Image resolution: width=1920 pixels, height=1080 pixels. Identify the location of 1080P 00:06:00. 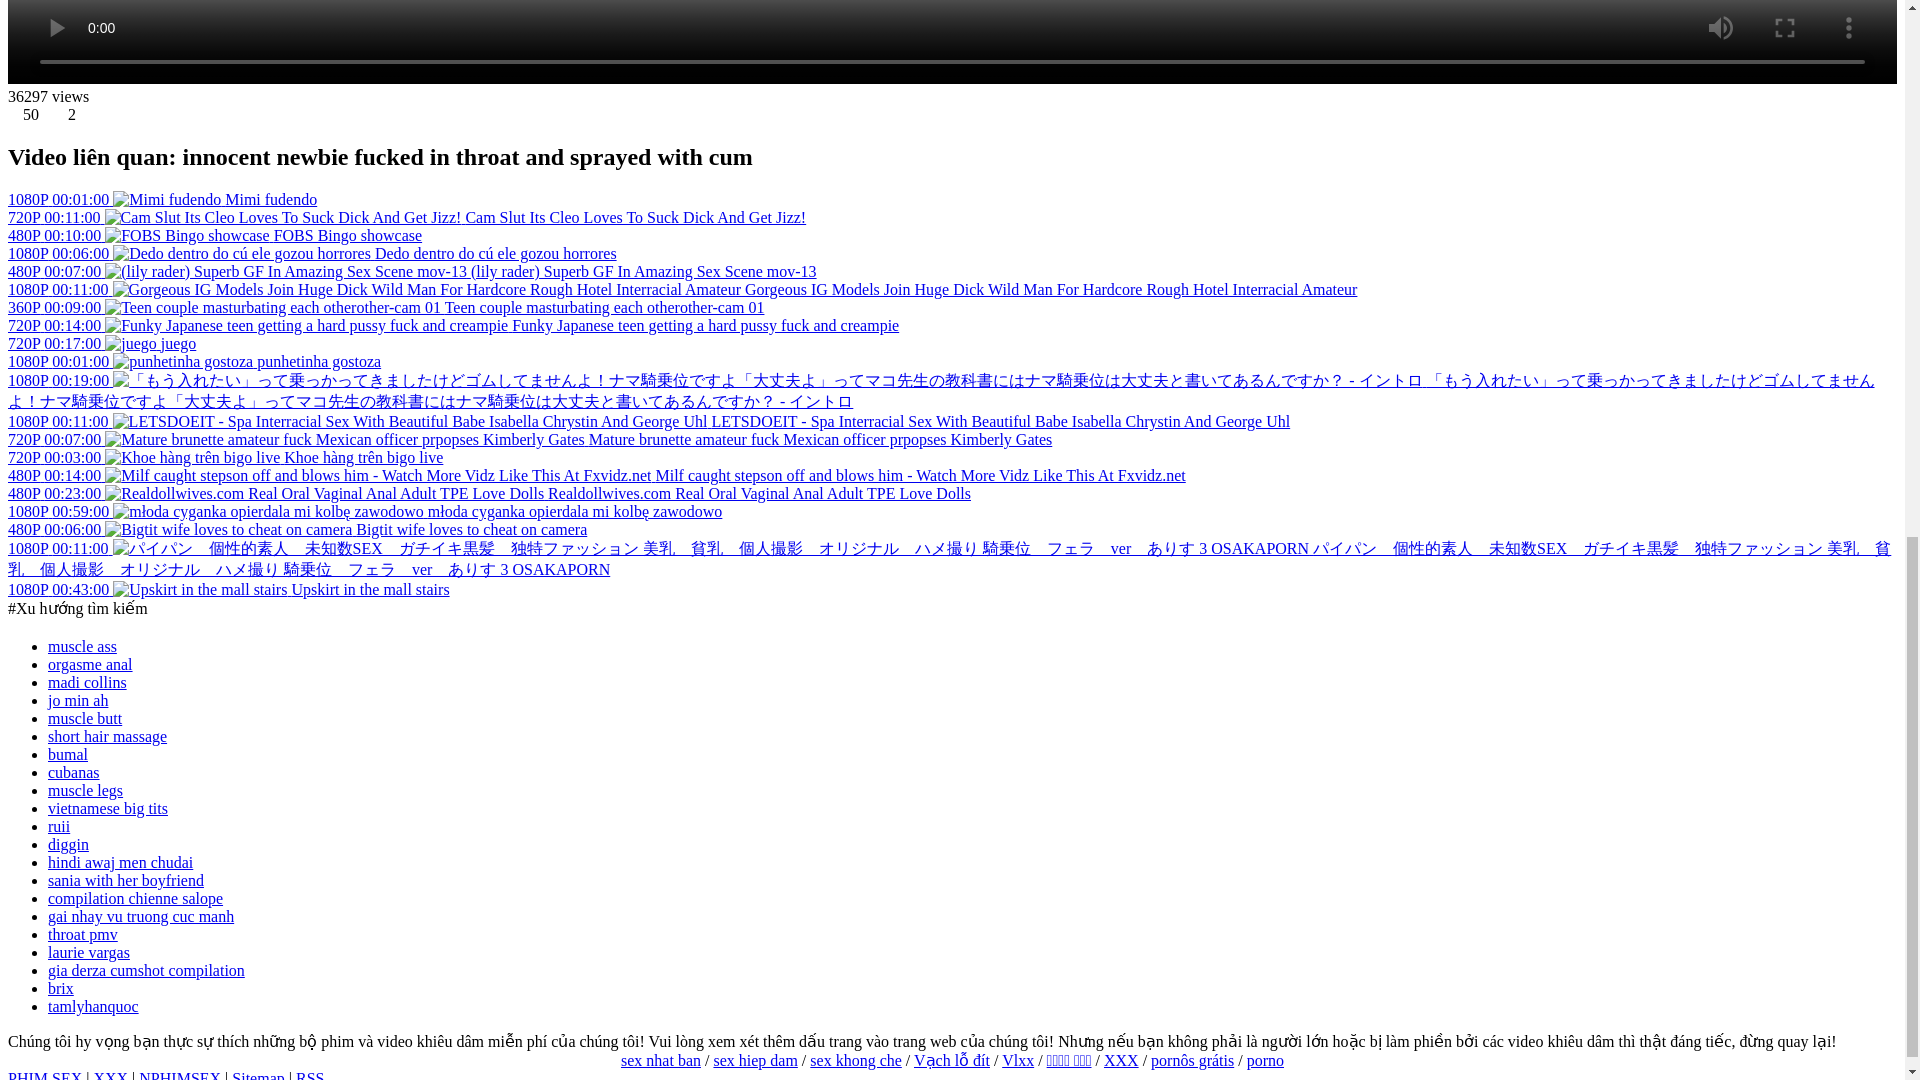
(190, 254).